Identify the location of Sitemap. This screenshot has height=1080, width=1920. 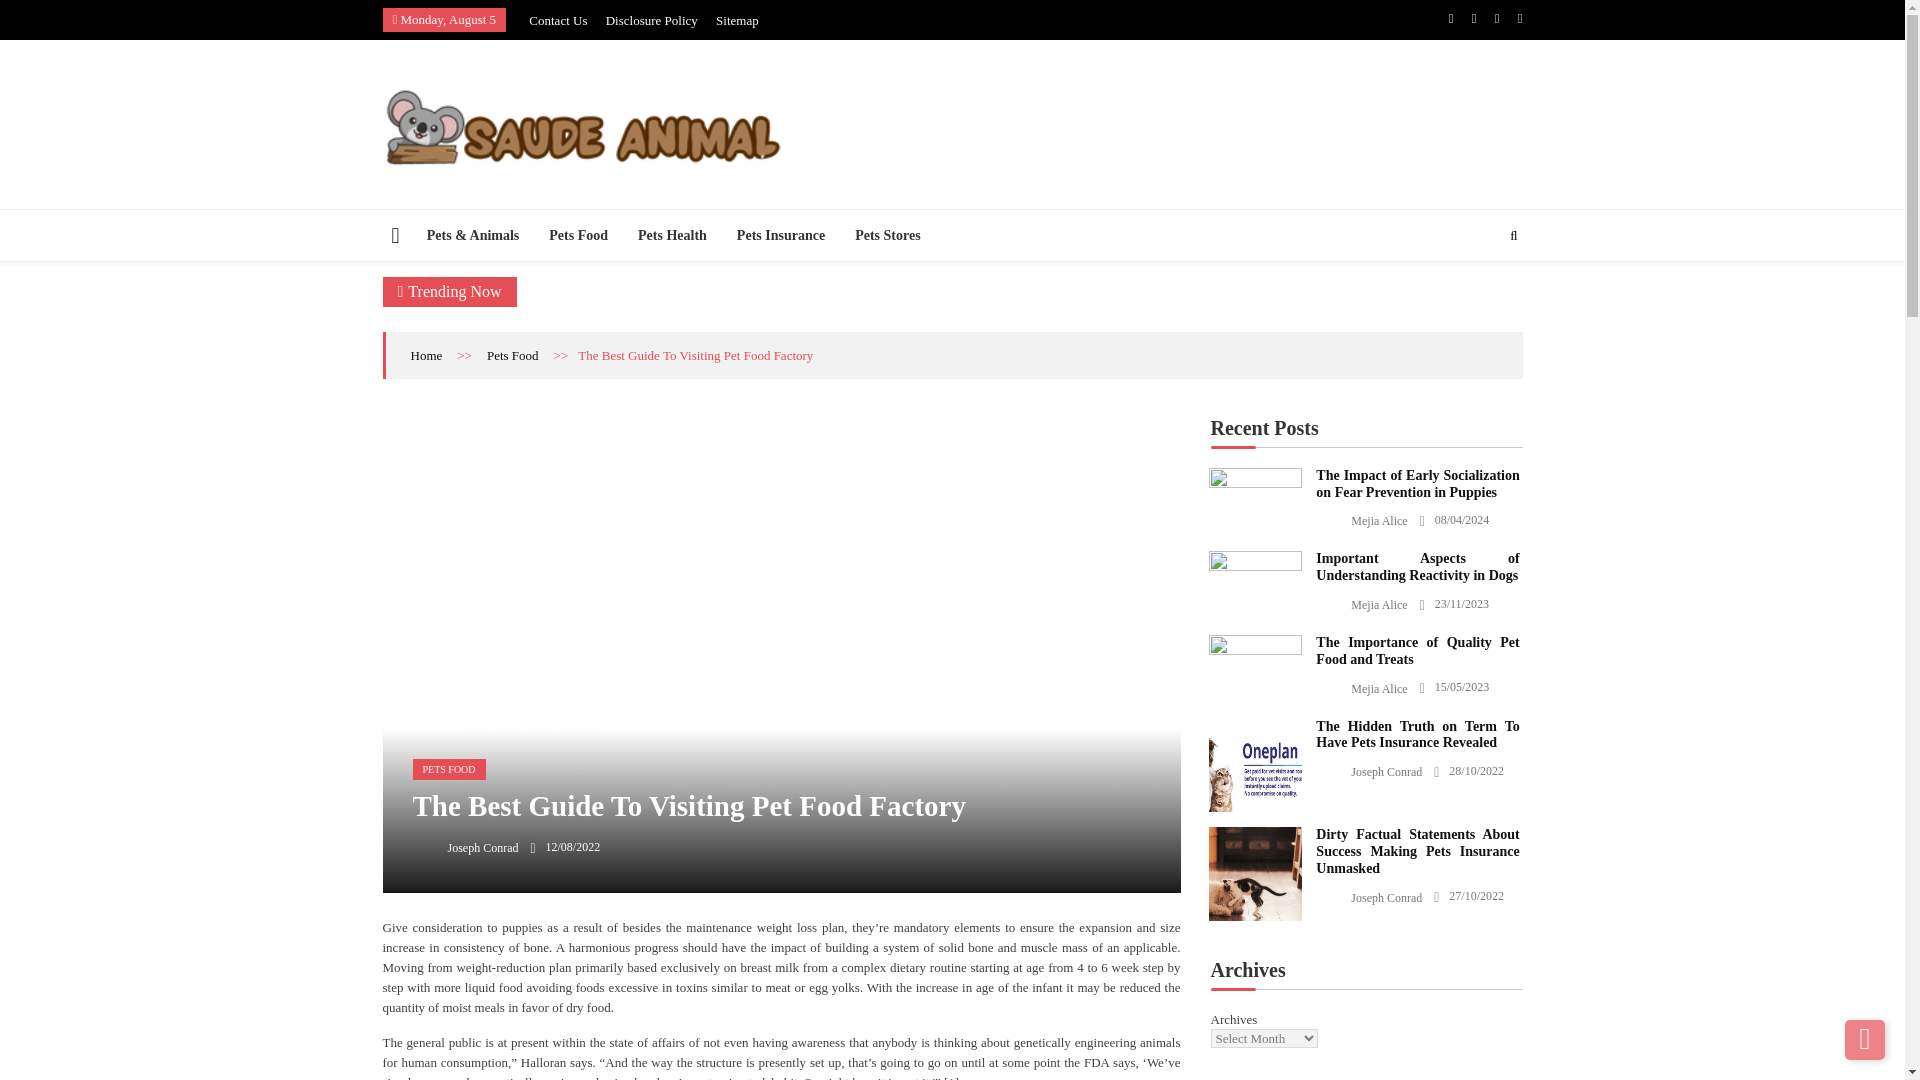
(737, 20).